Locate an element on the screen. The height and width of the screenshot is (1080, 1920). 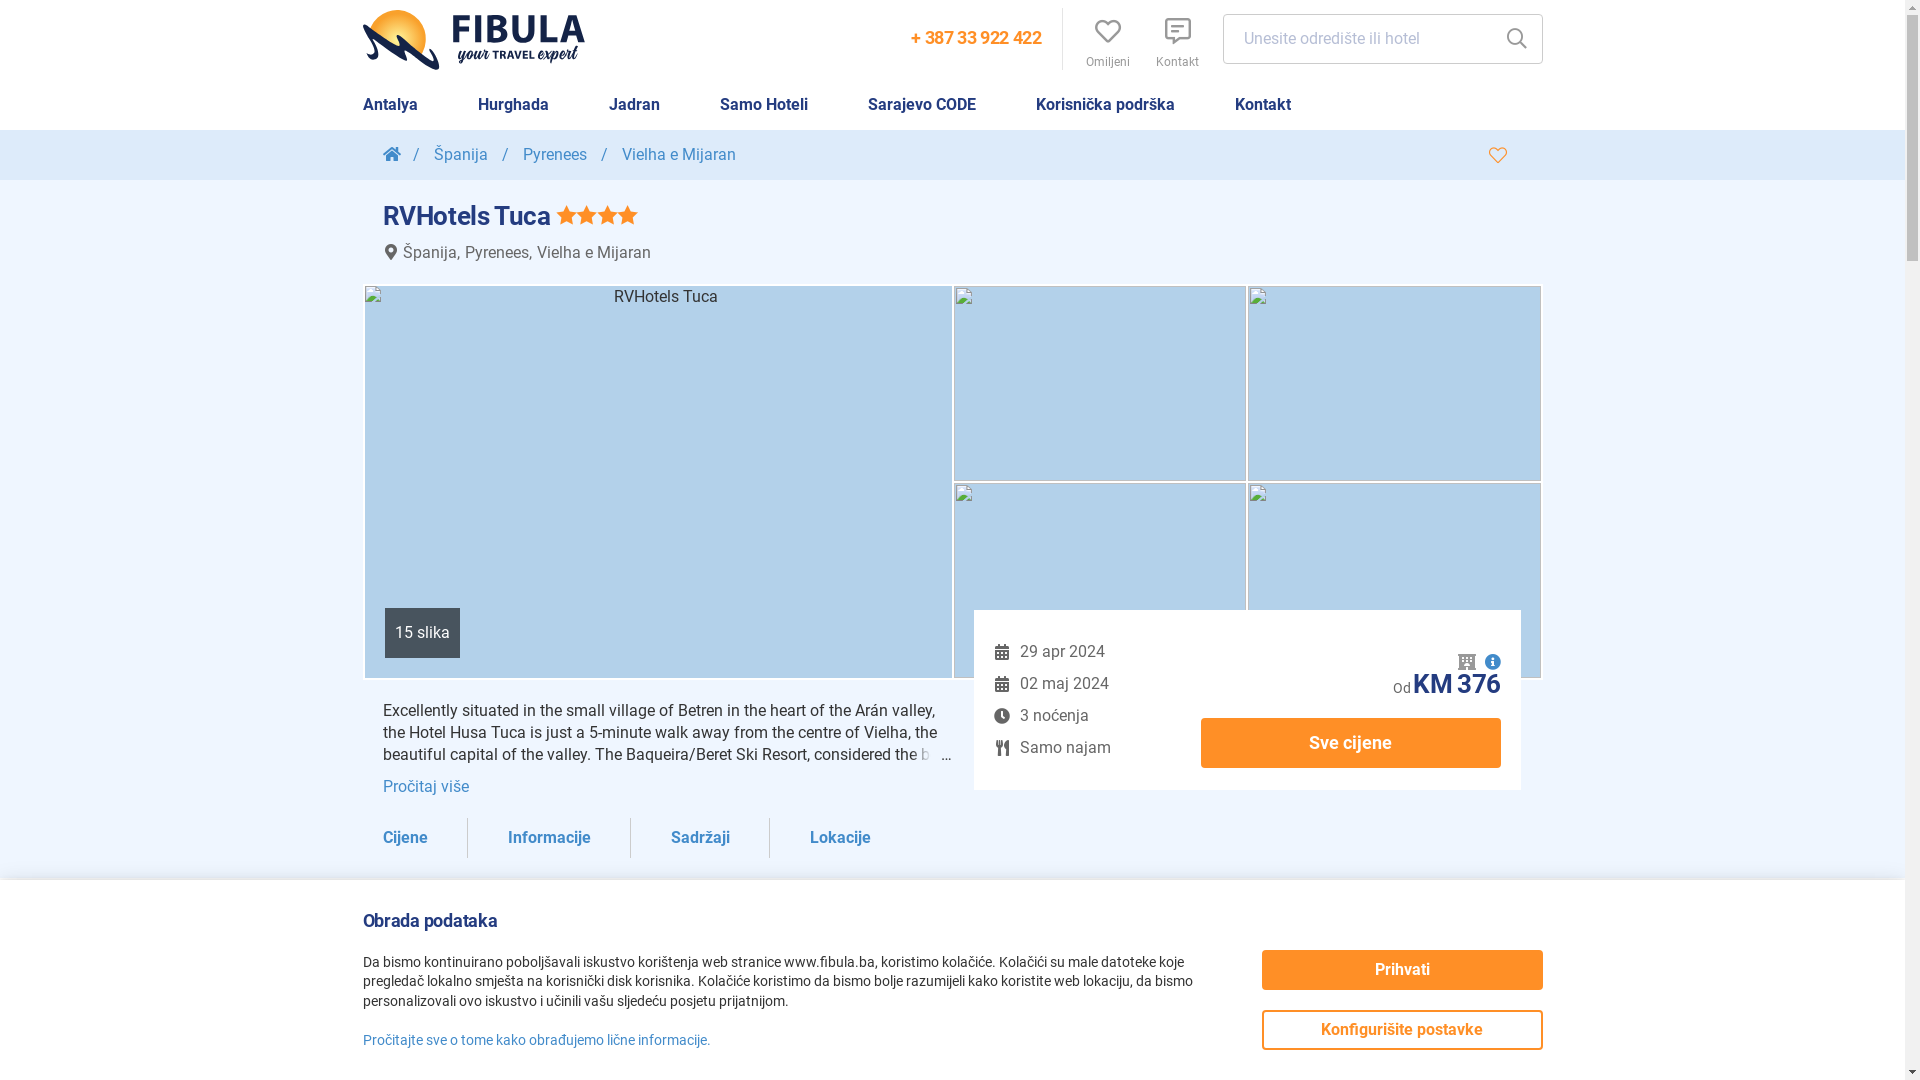
Pyrenees is located at coordinates (556, 154).